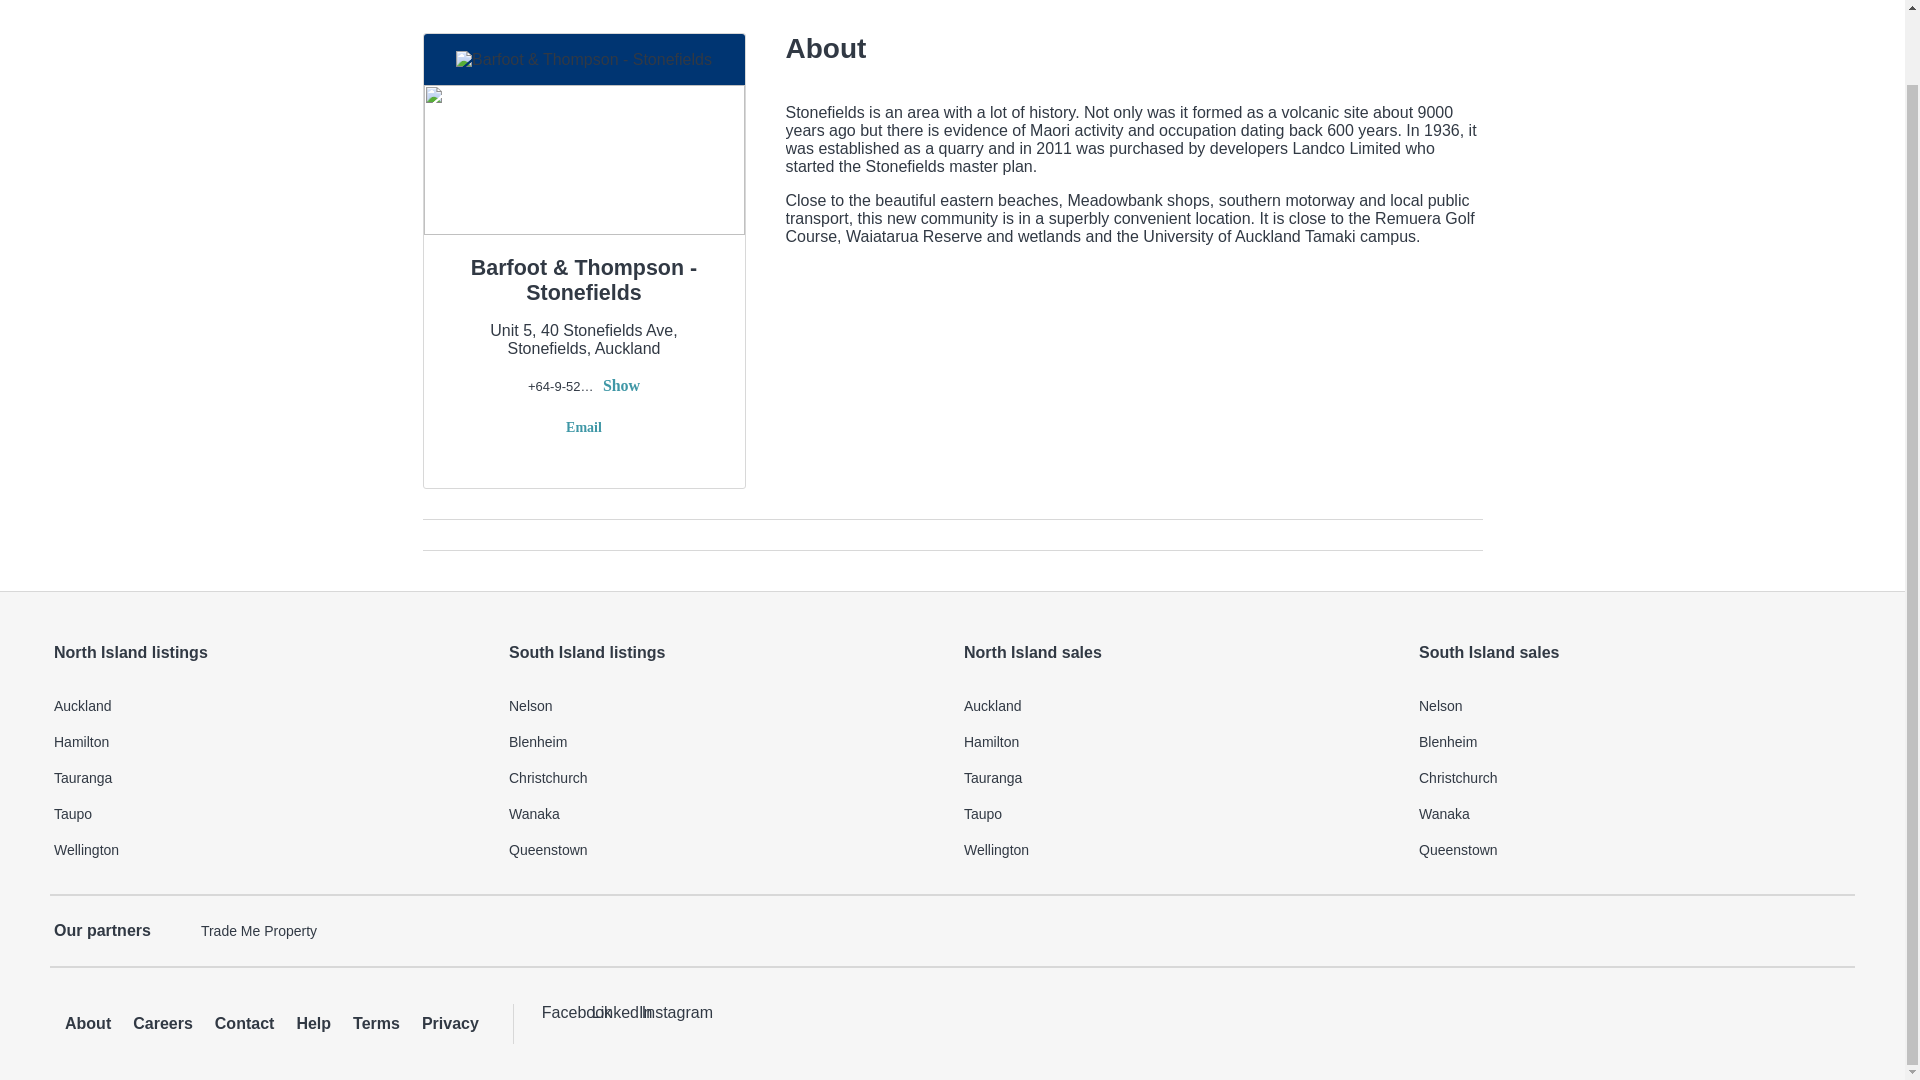  I want to click on Privacy, so click(450, 1024).